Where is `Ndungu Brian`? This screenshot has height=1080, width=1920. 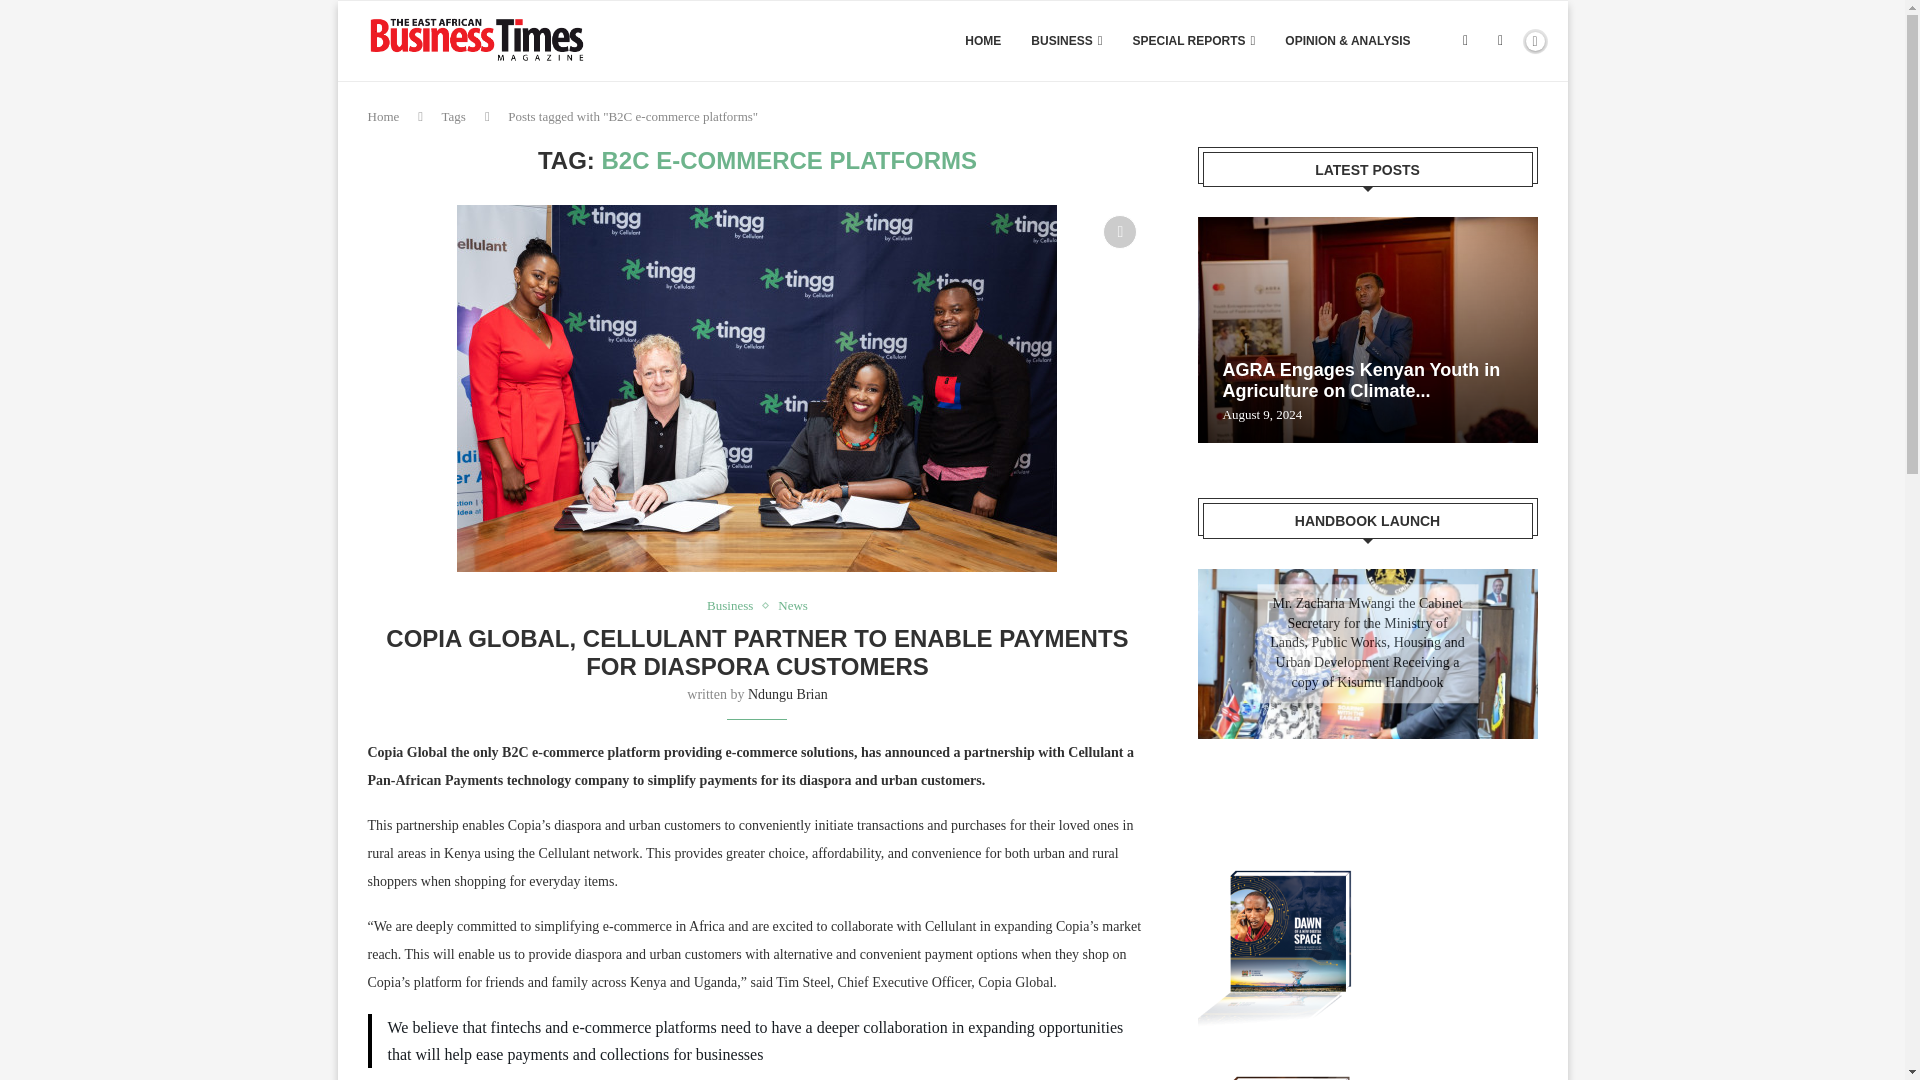 Ndungu Brian is located at coordinates (788, 694).